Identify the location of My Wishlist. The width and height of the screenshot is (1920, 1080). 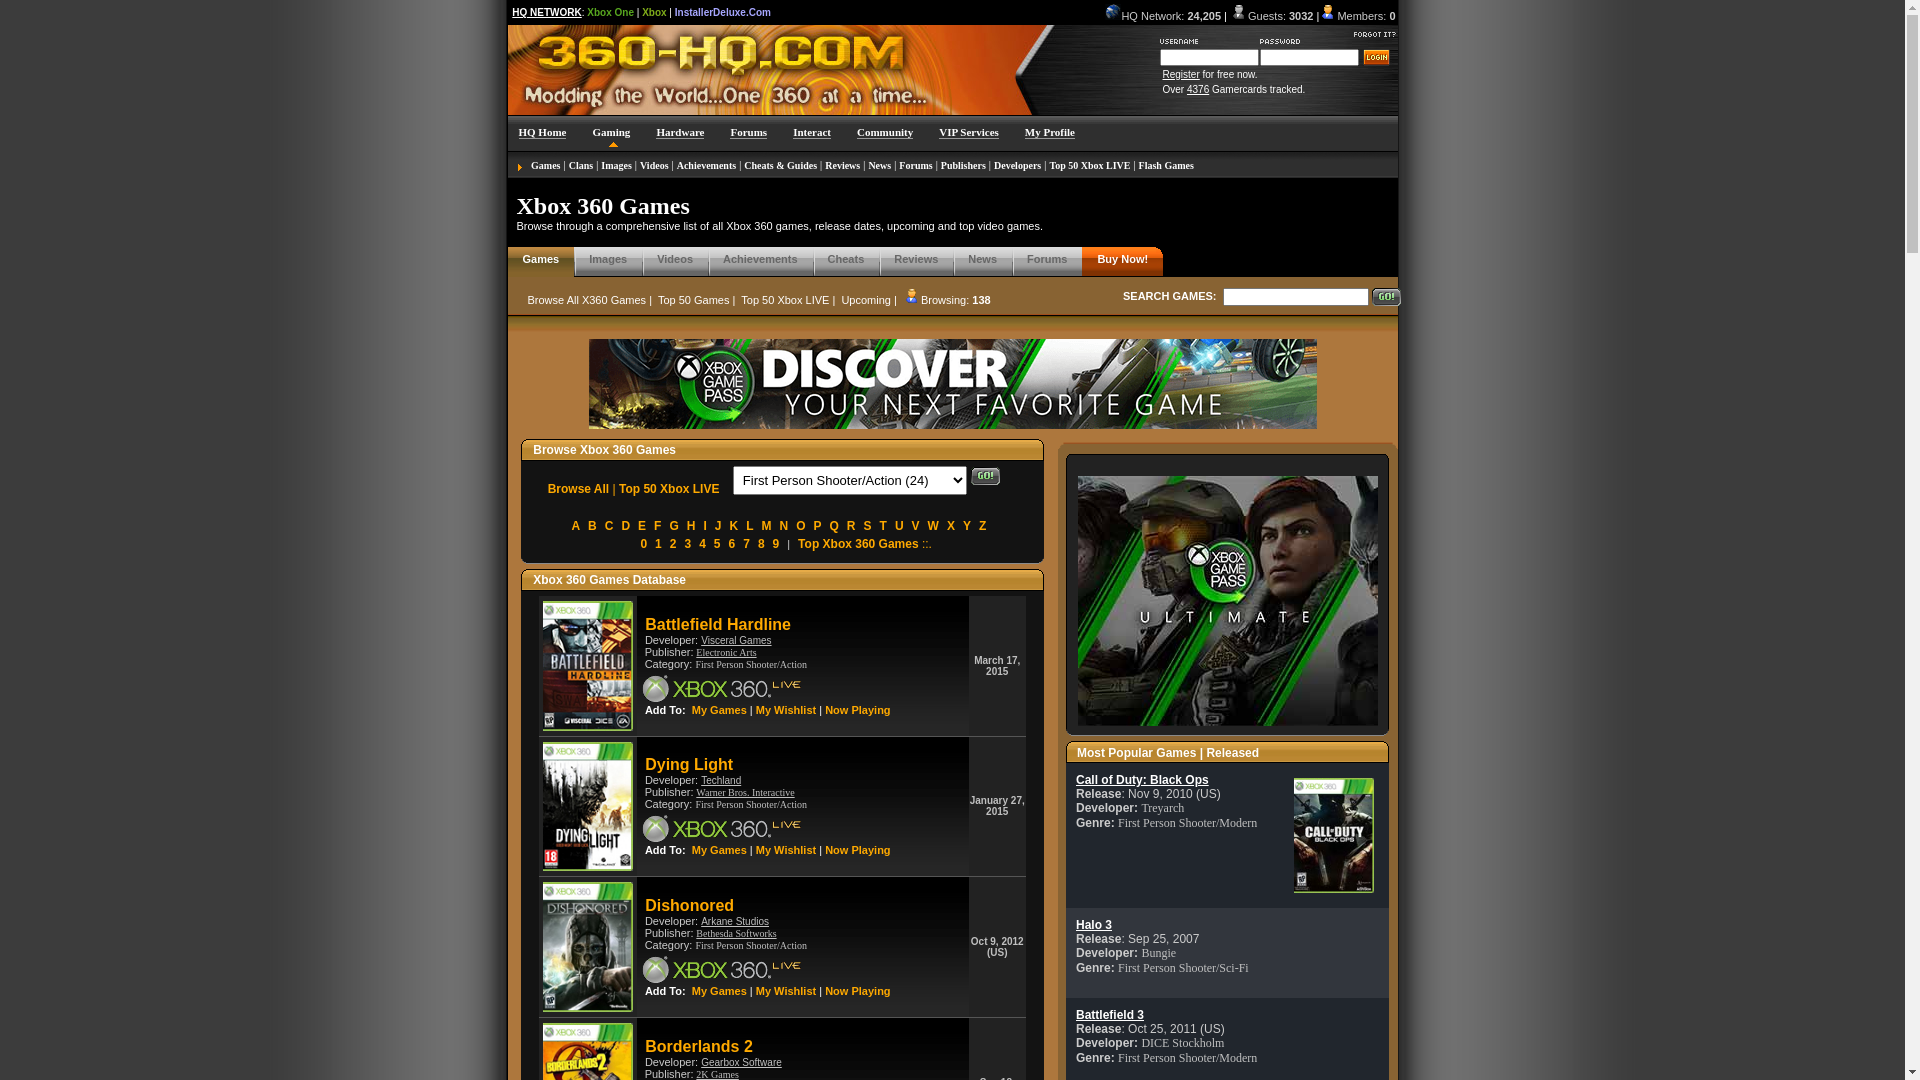
(786, 710).